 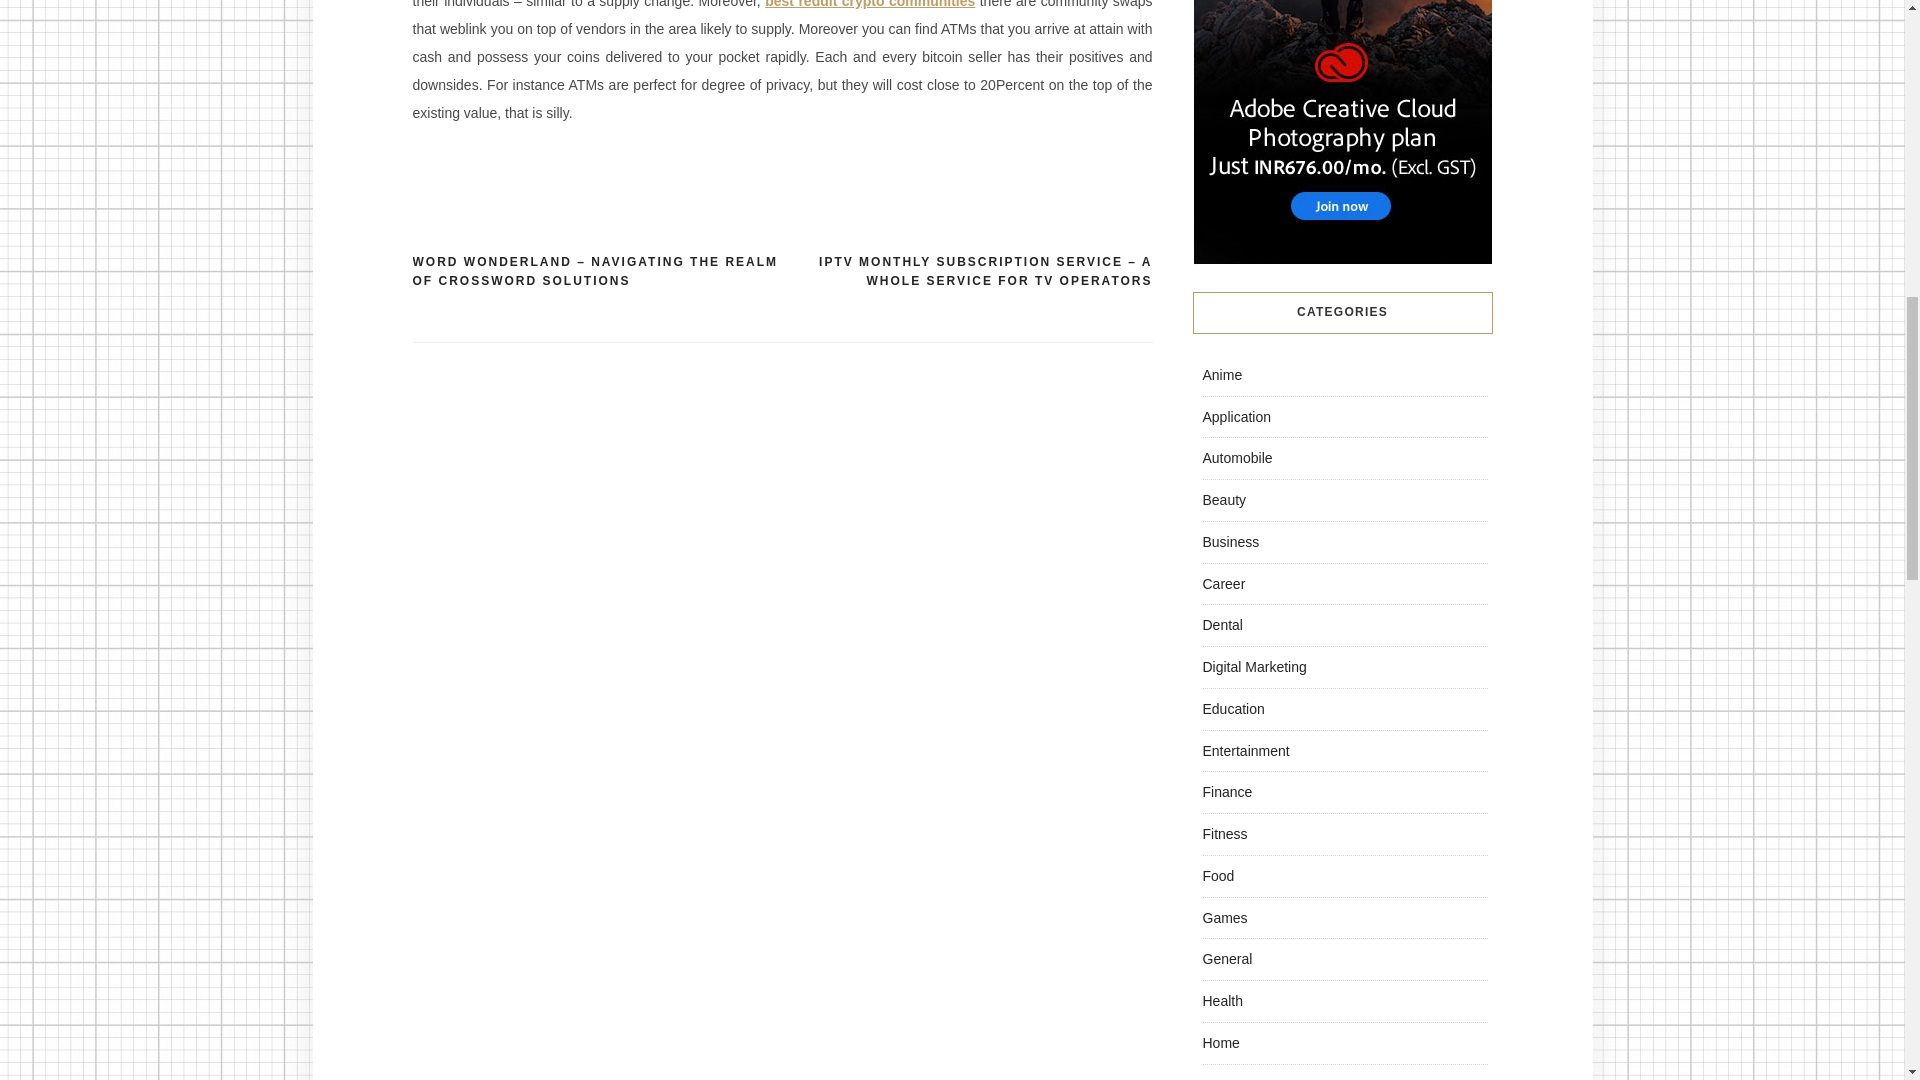 What do you see at coordinates (1253, 666) in the screenshot?
I see `Digital Marketing` at bounding box center [1253, 666].